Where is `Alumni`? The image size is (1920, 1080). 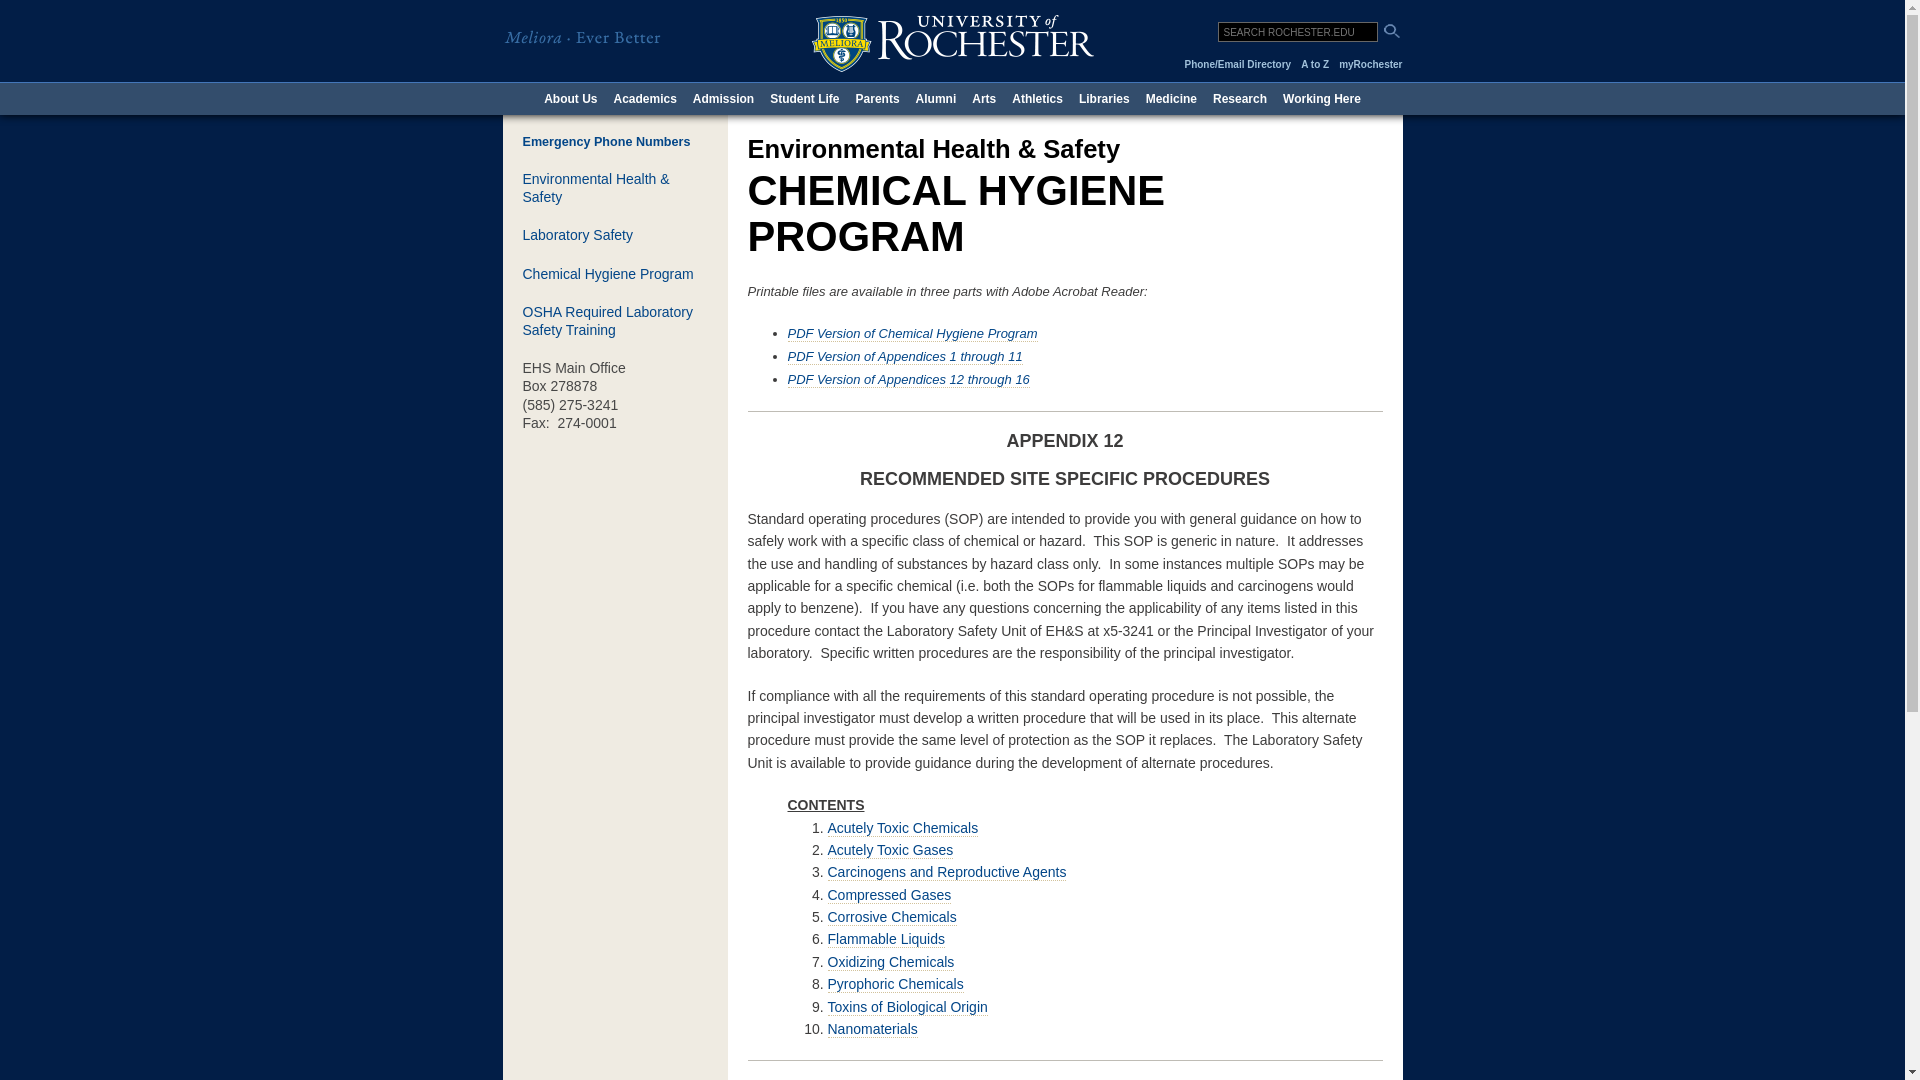
Alumni is located at coordinates (936, 98).